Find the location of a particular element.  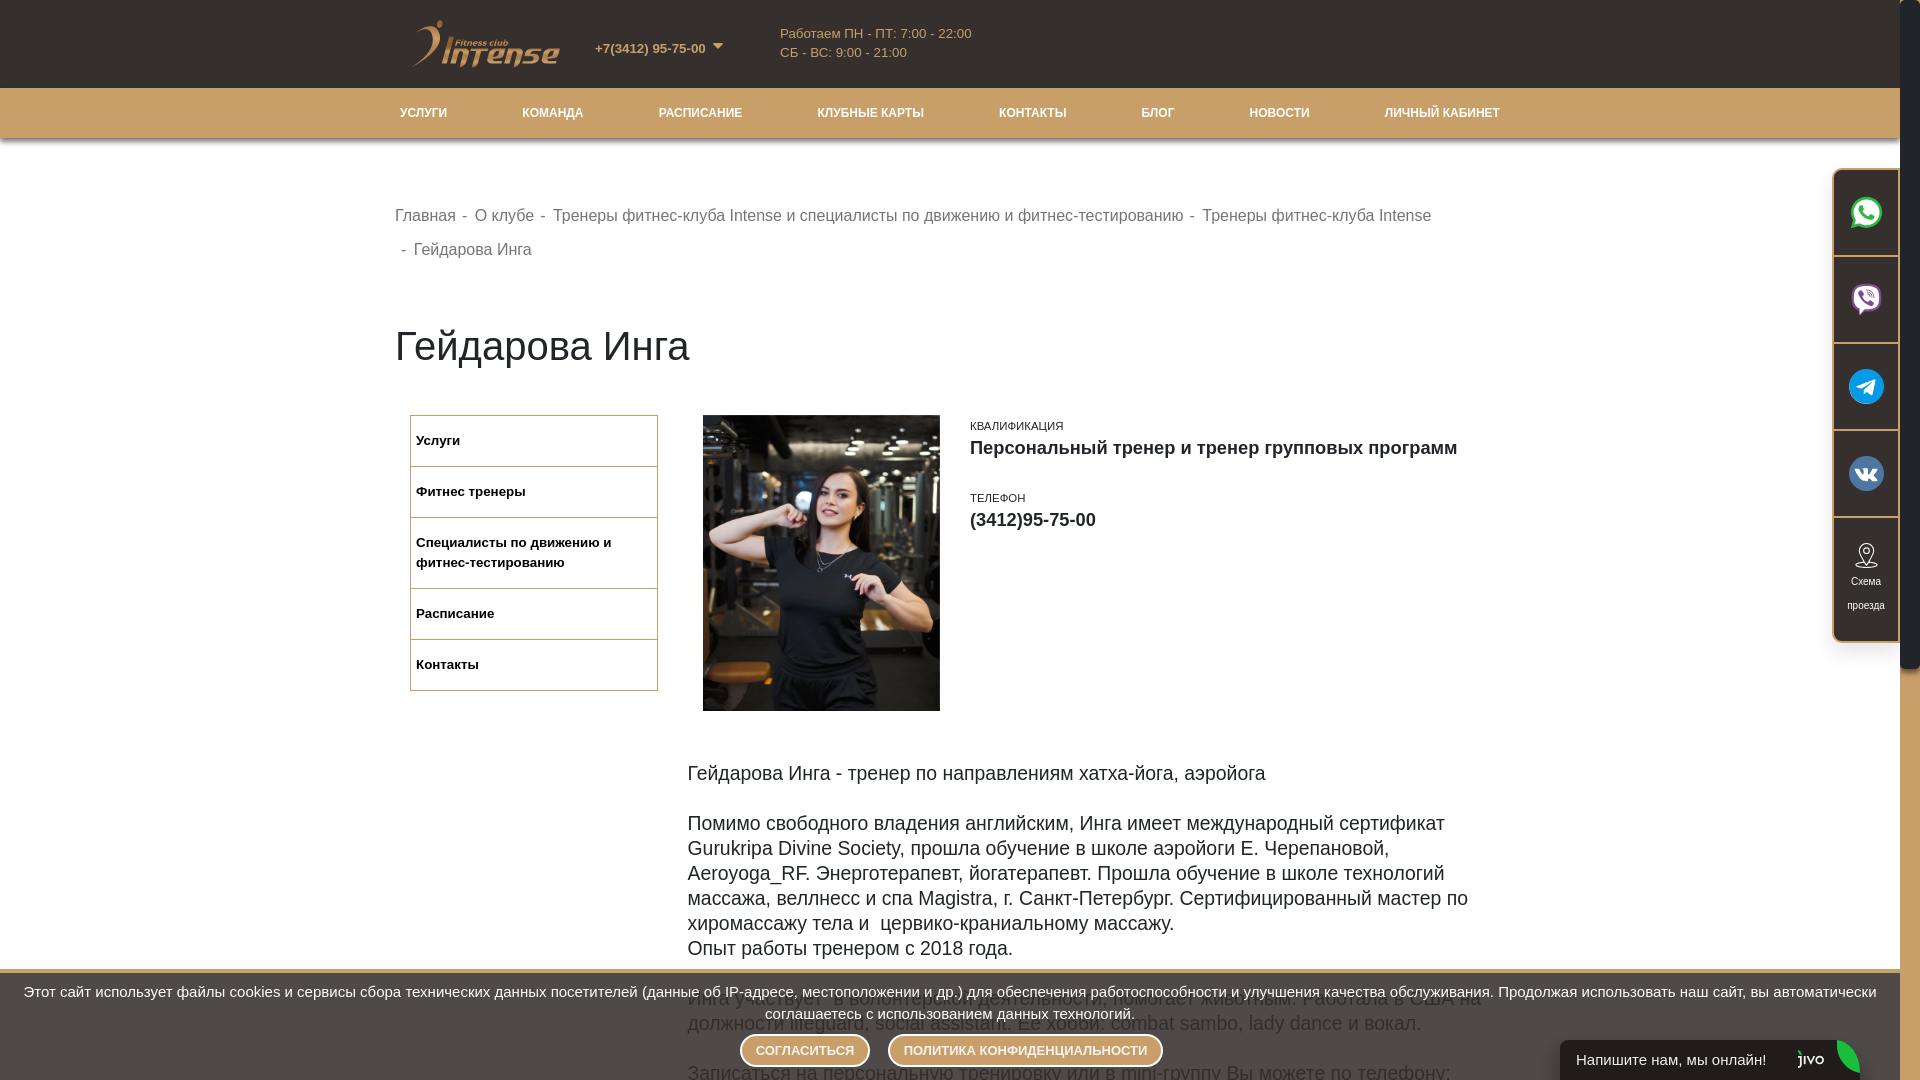

Whatsapp is located at coordinates (1866, 212).